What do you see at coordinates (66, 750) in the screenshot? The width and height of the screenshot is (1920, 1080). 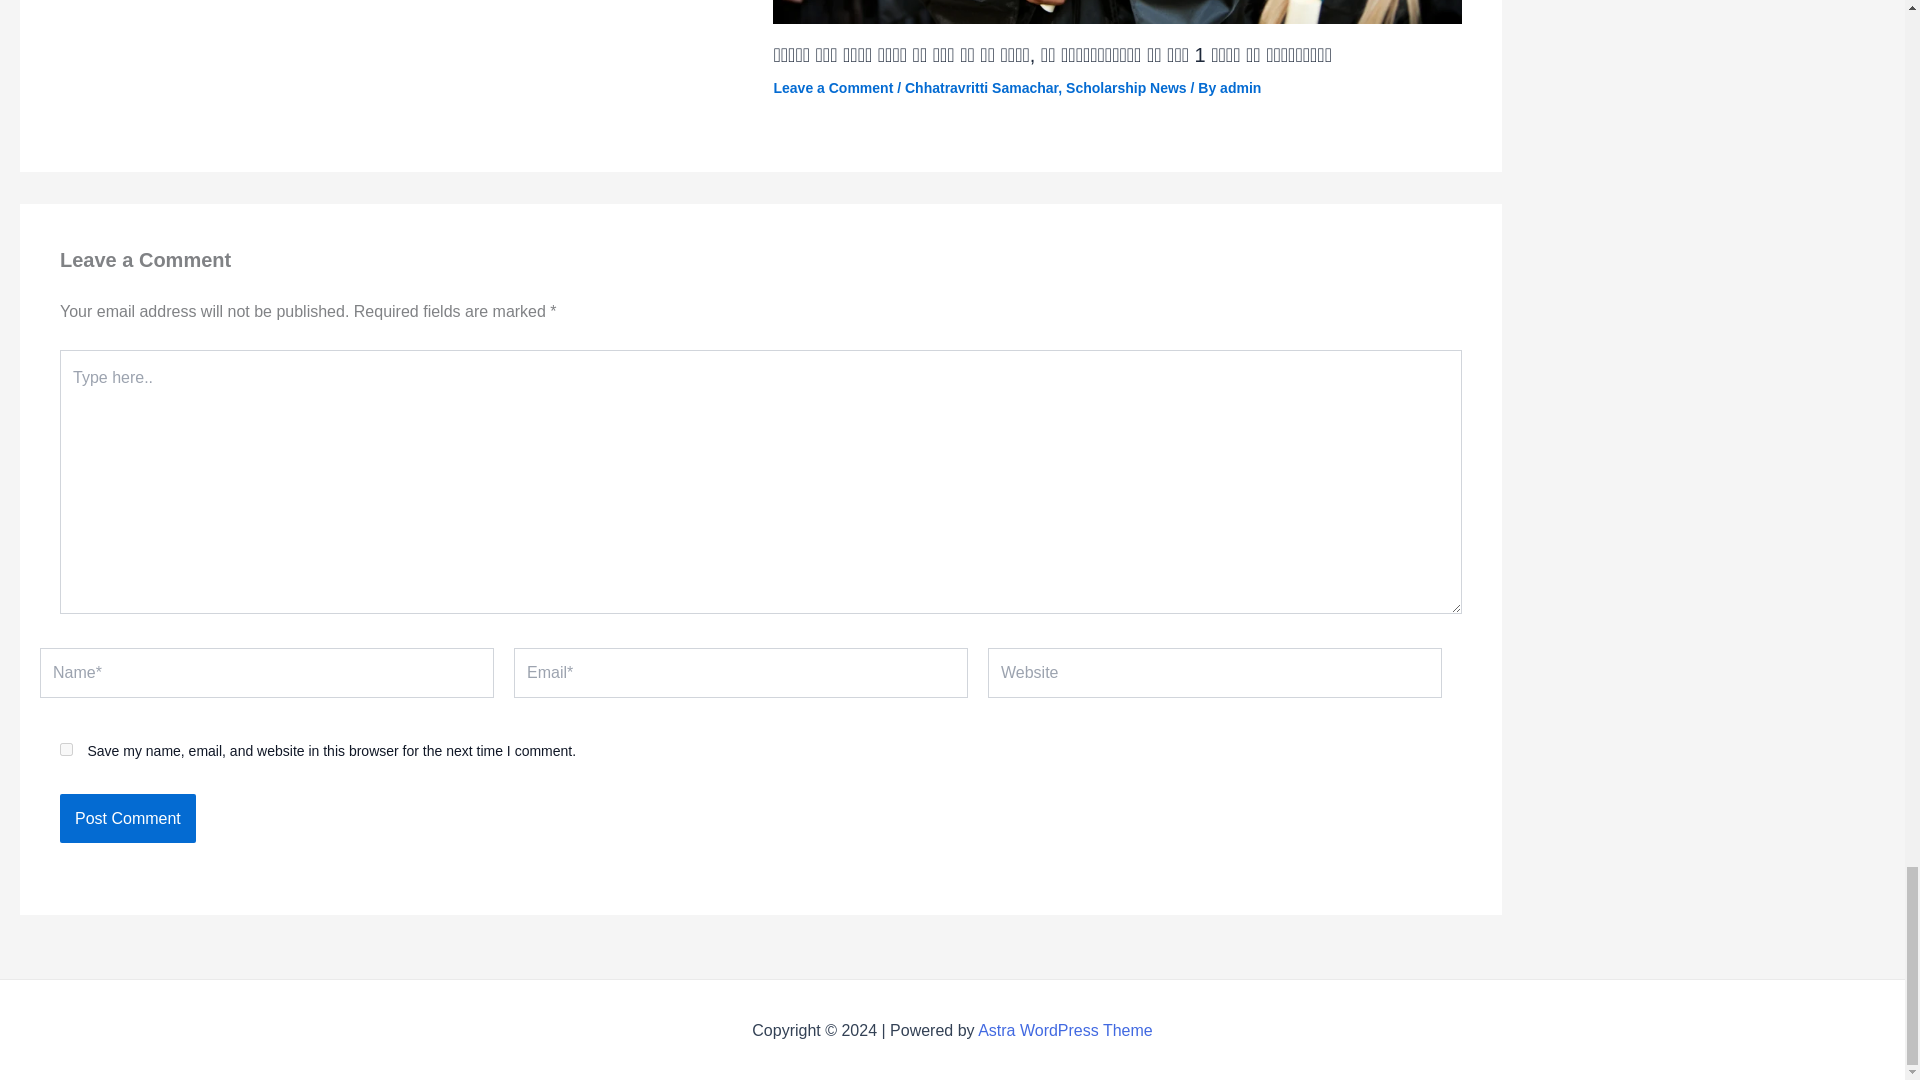 I see `yes` at bounding box center [66, 750].